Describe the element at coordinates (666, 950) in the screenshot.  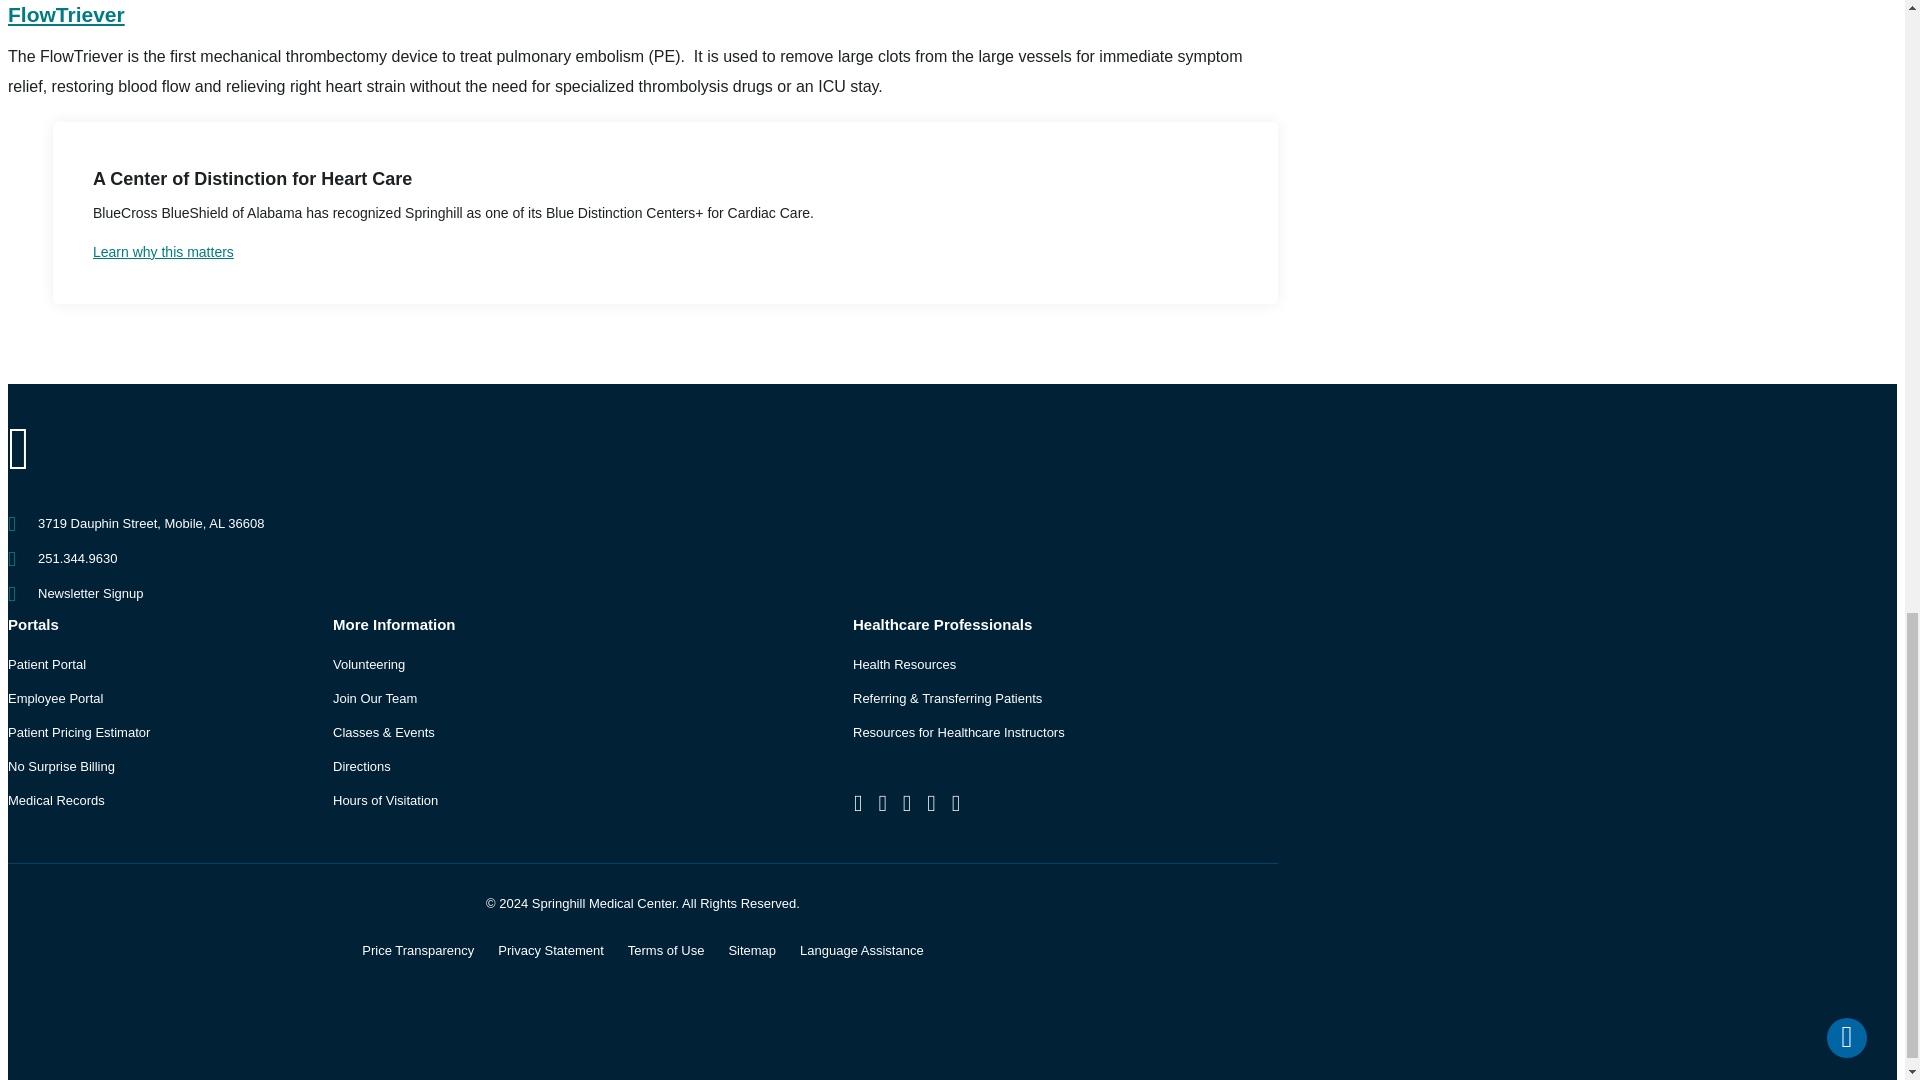
I see `Terms of Use` at that location.